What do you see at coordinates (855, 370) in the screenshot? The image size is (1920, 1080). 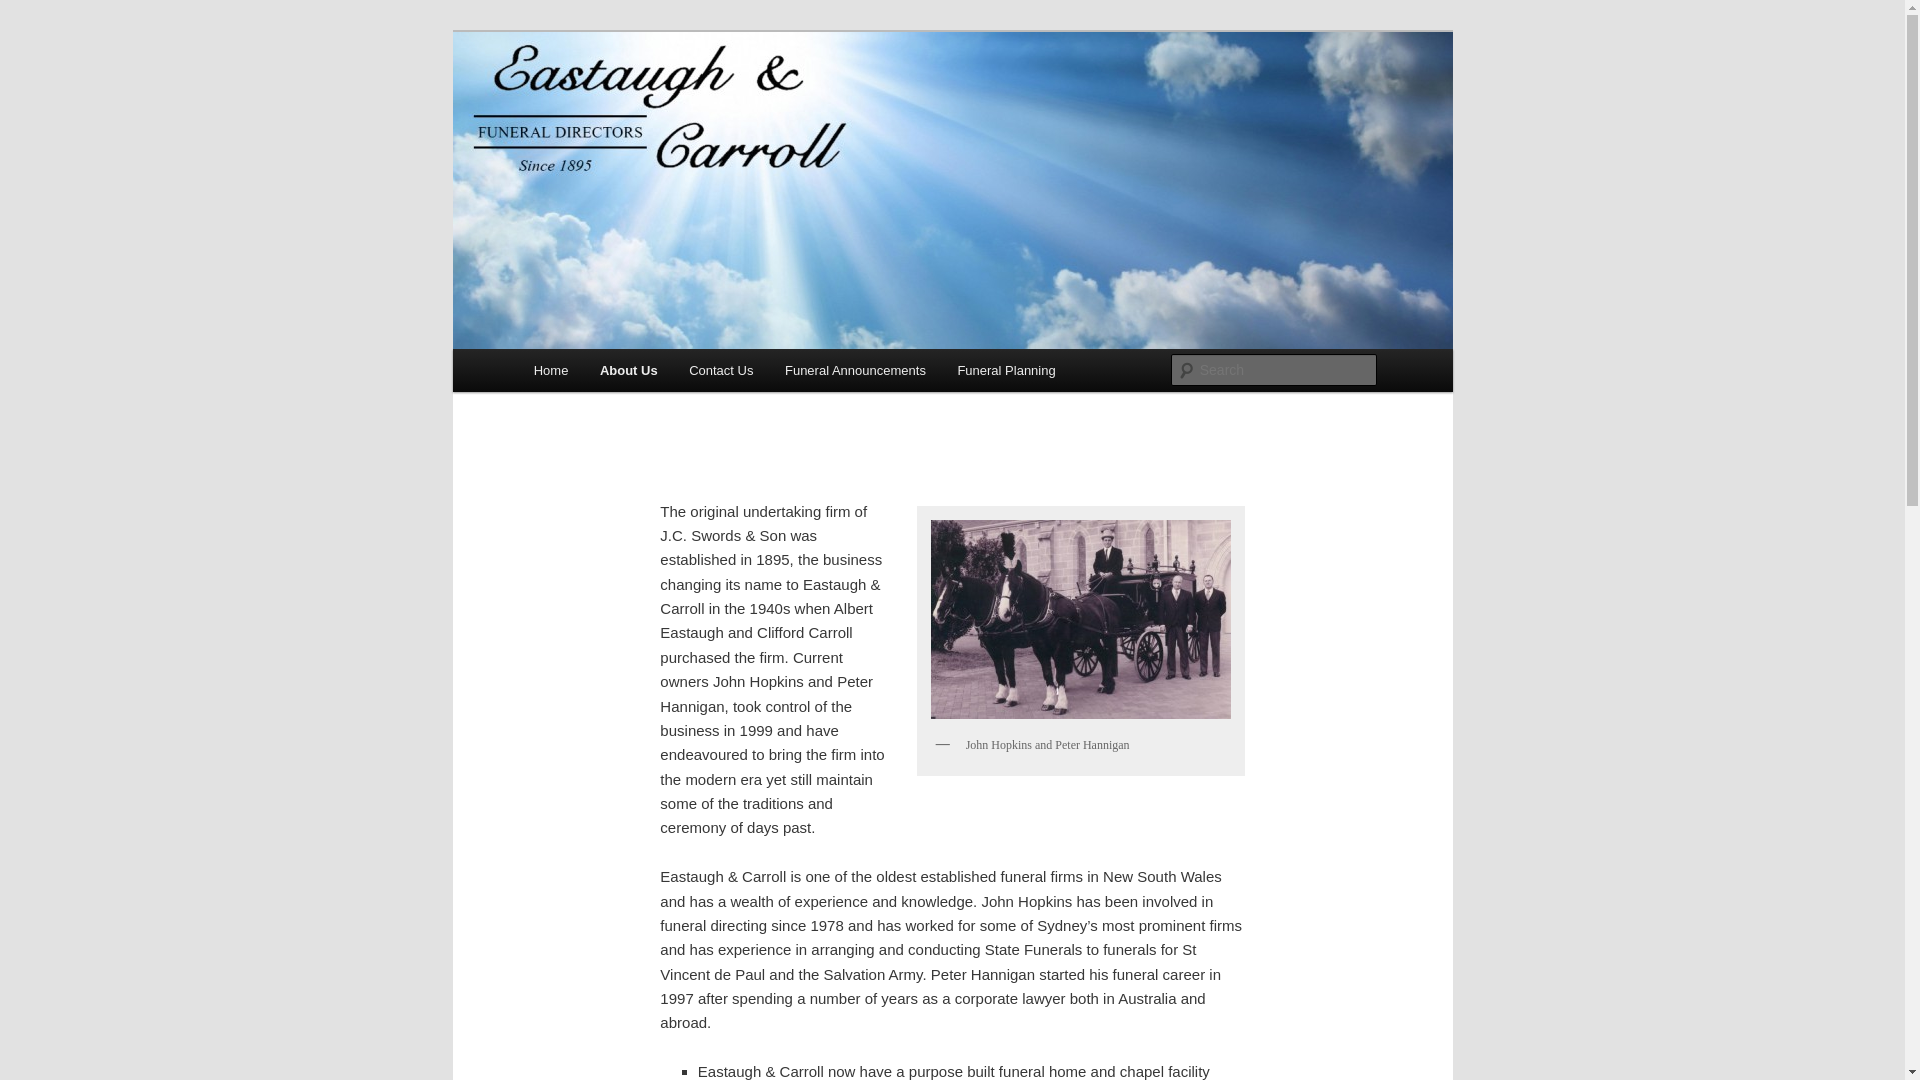 I see `Funeral Announcements` at bounding box center [855, 370].